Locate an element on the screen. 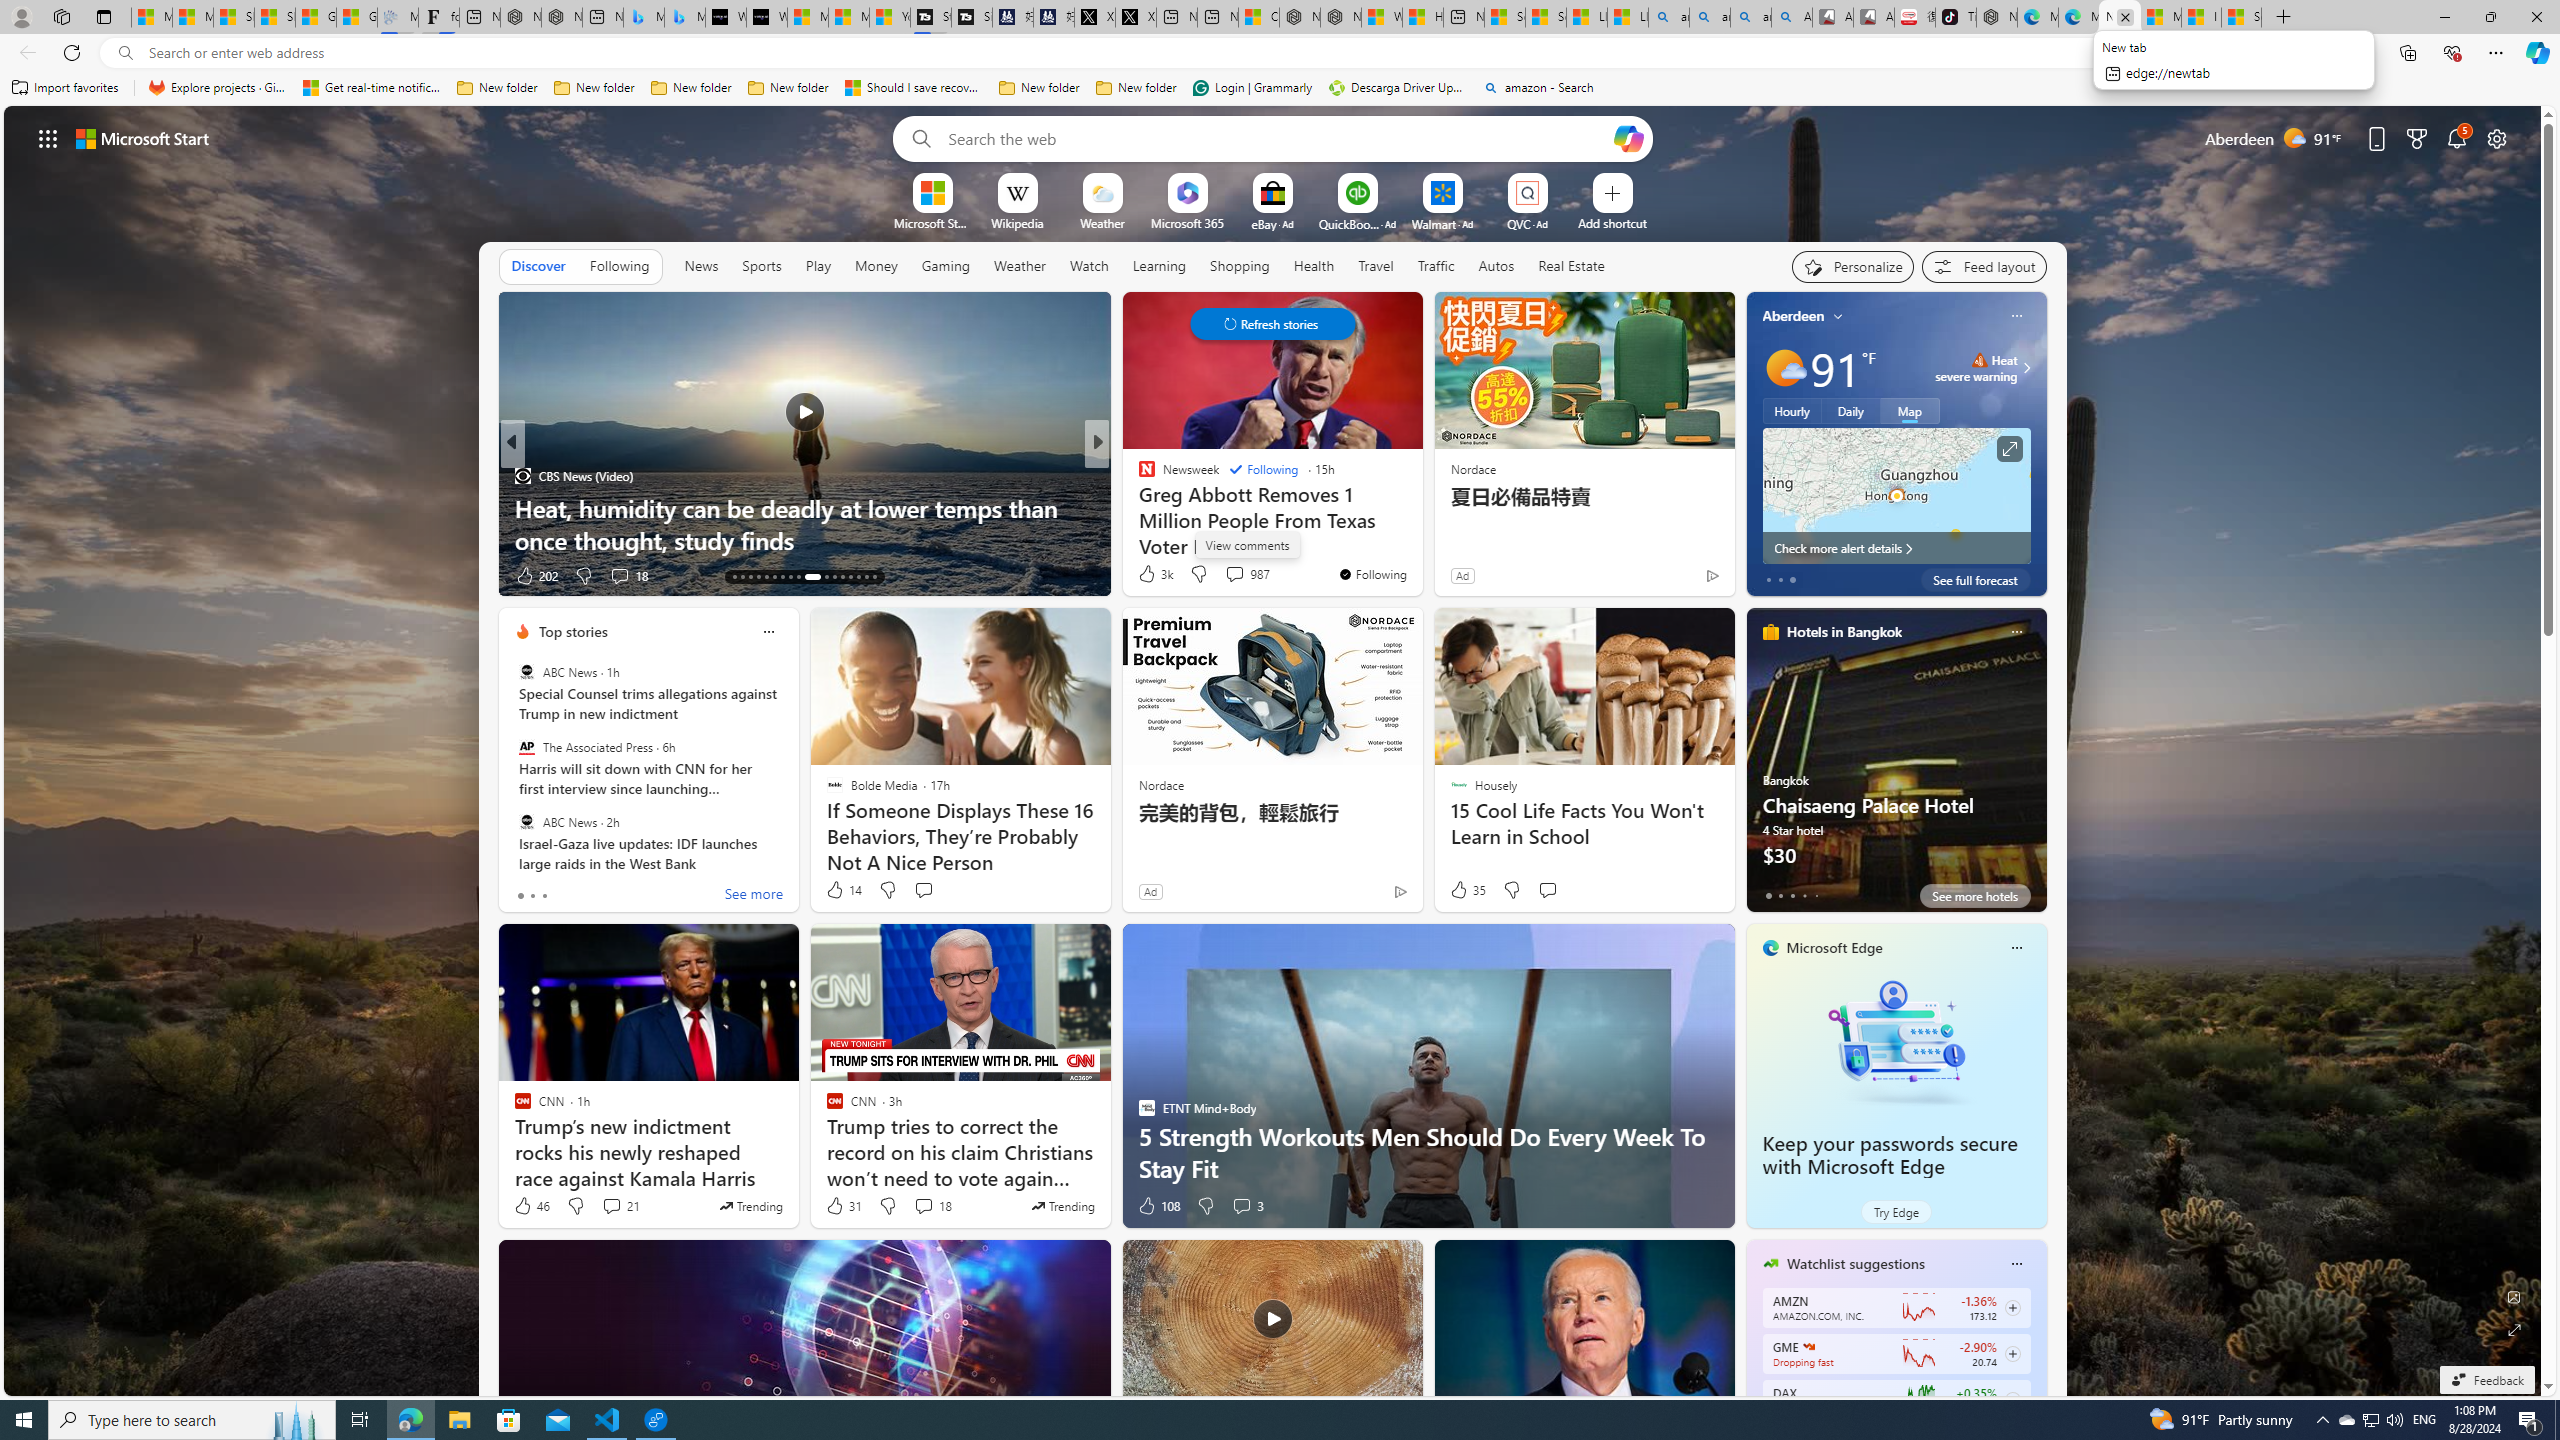 The image size is (2560, 1440). 35 Like is located at coordinates (1466, 890).